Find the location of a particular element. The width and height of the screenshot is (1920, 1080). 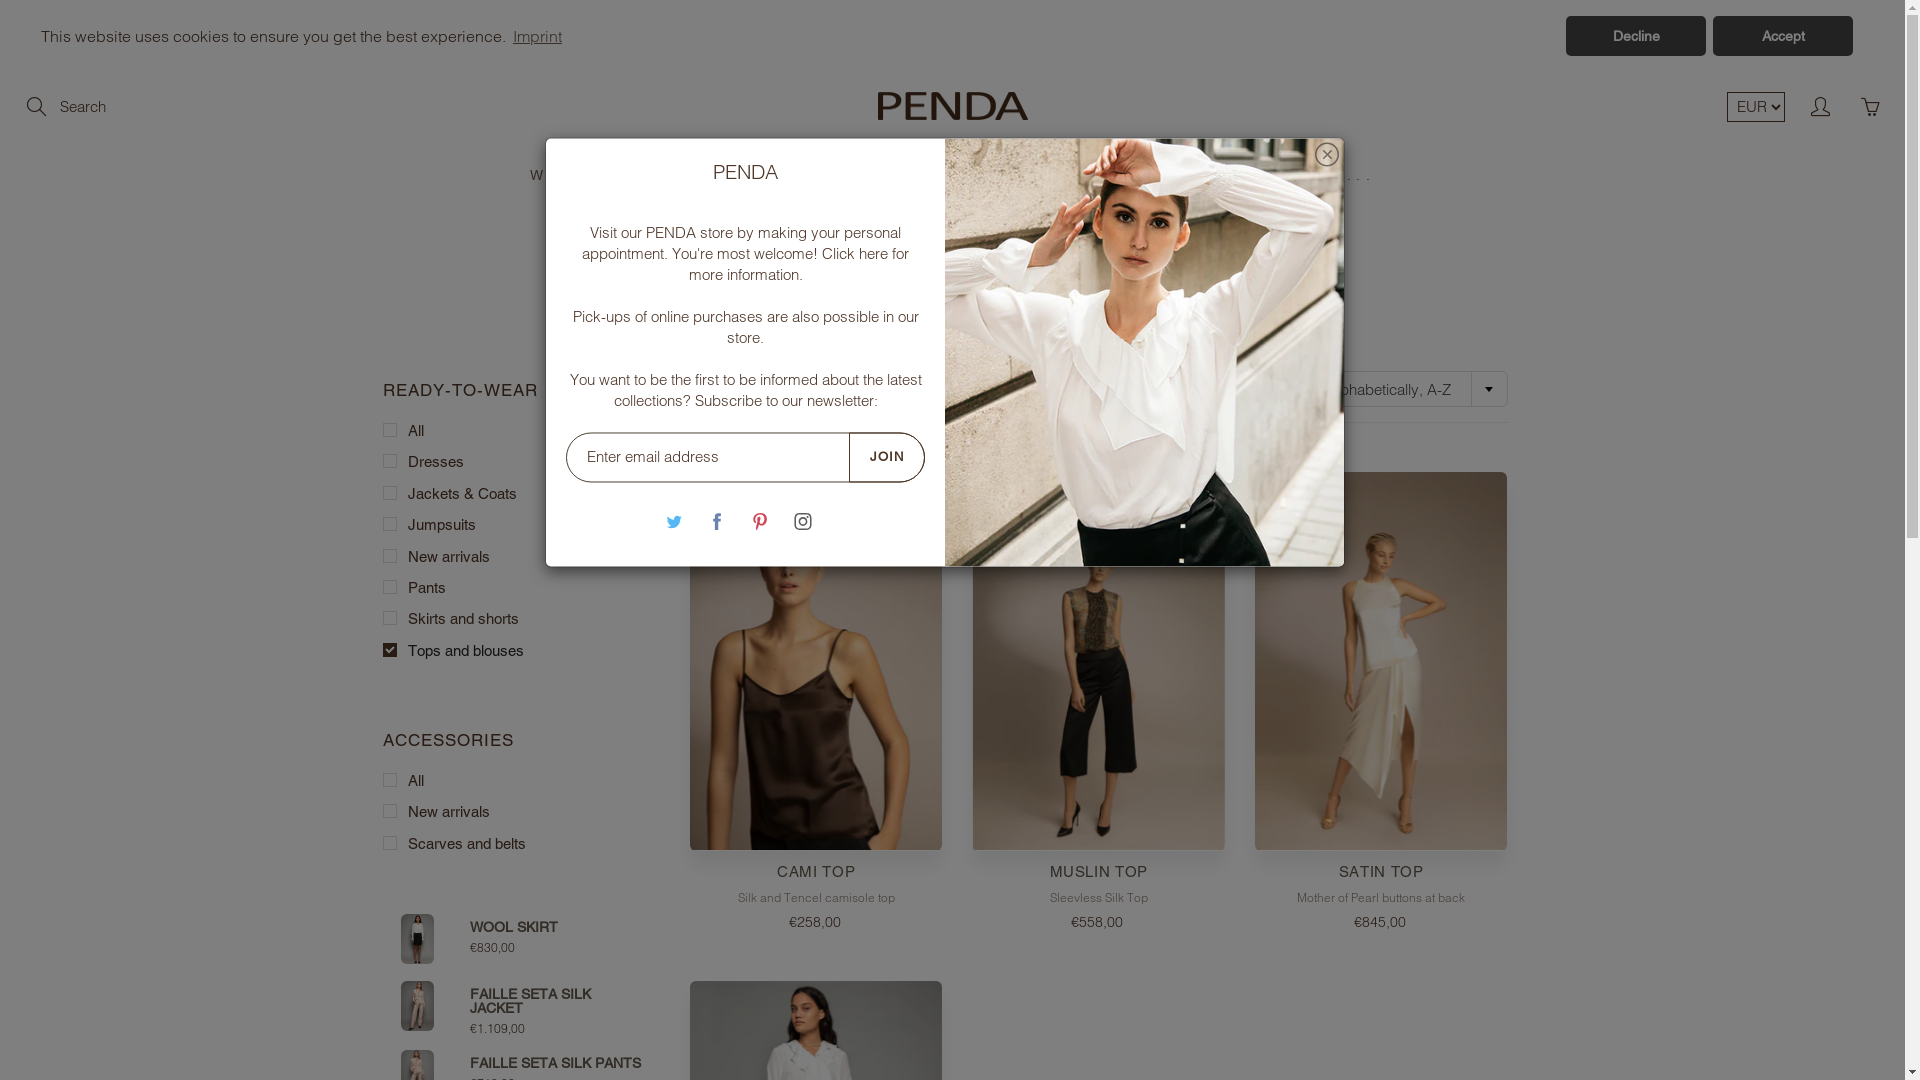

All is located at coordinates (514, 780).